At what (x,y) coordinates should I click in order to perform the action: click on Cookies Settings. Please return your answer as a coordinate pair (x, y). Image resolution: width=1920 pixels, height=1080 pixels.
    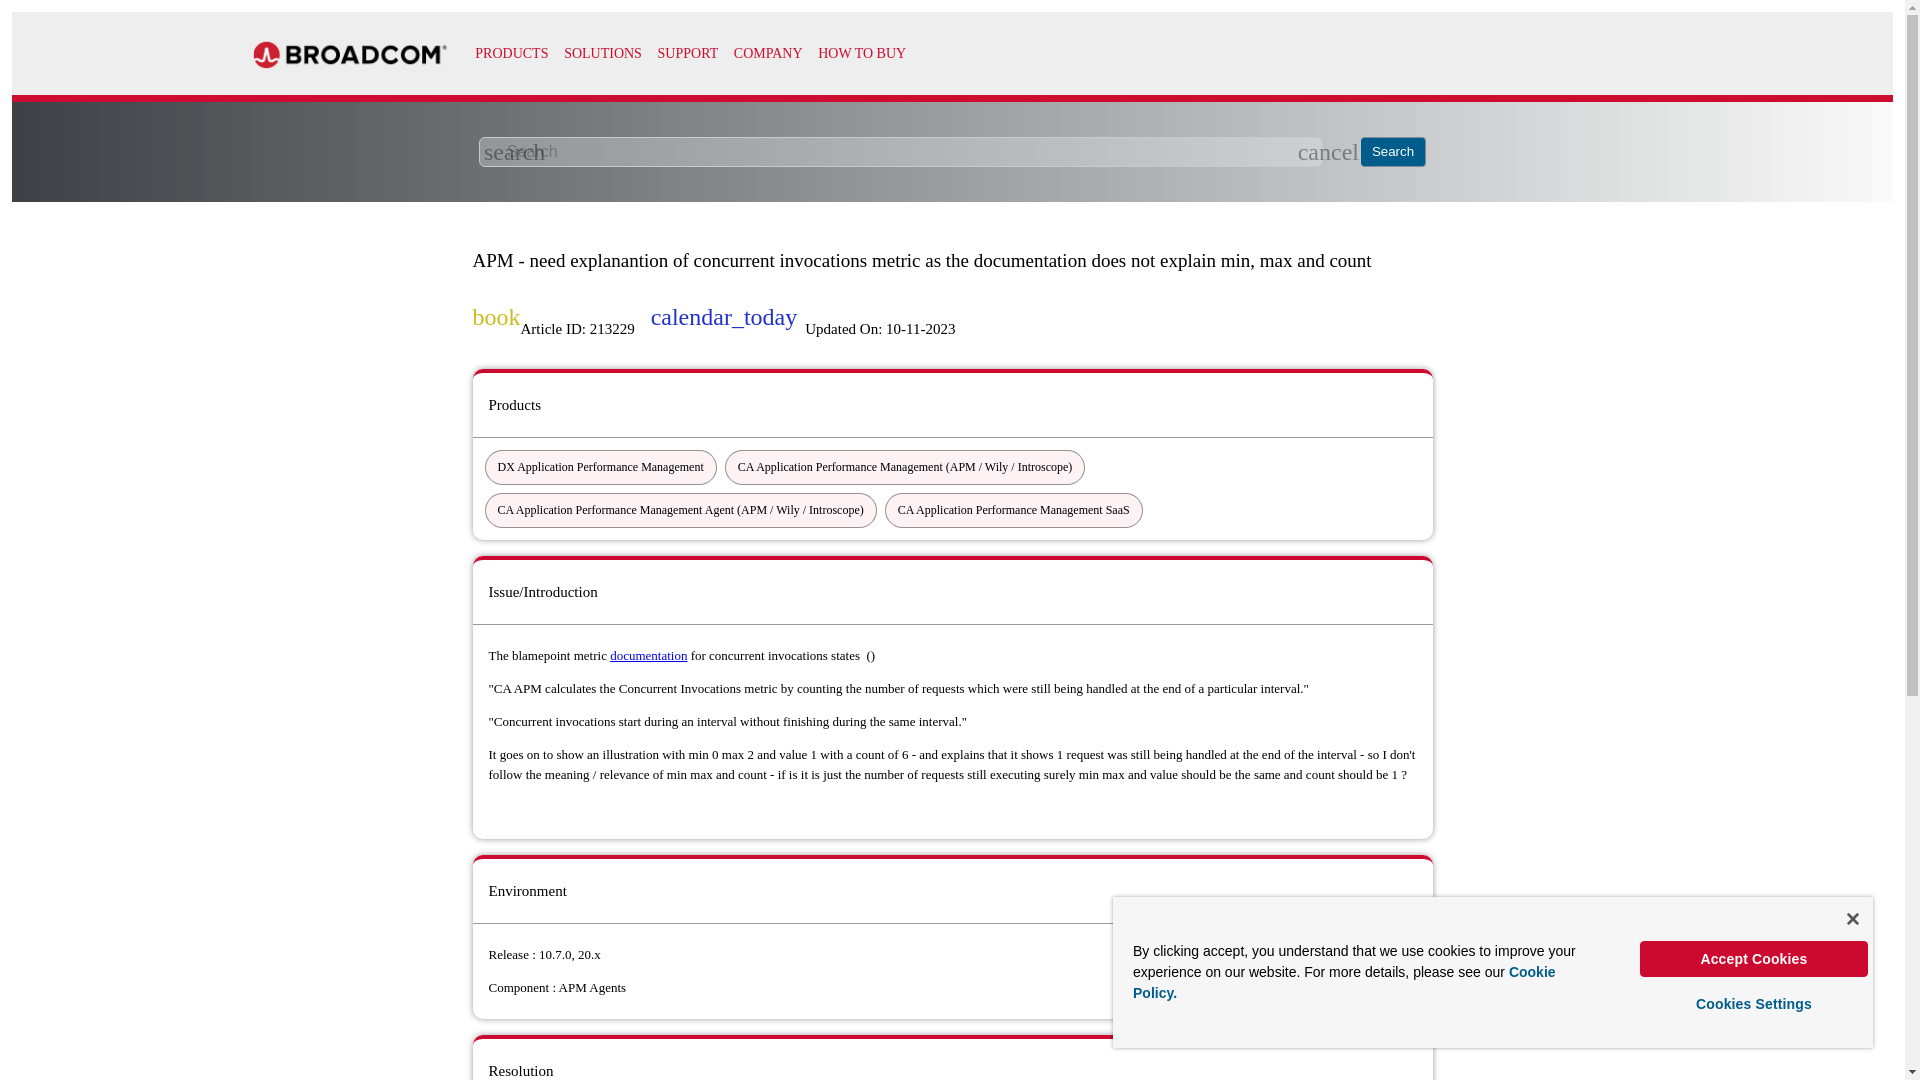
    Looking at the image, I should click on (1754, 1004).